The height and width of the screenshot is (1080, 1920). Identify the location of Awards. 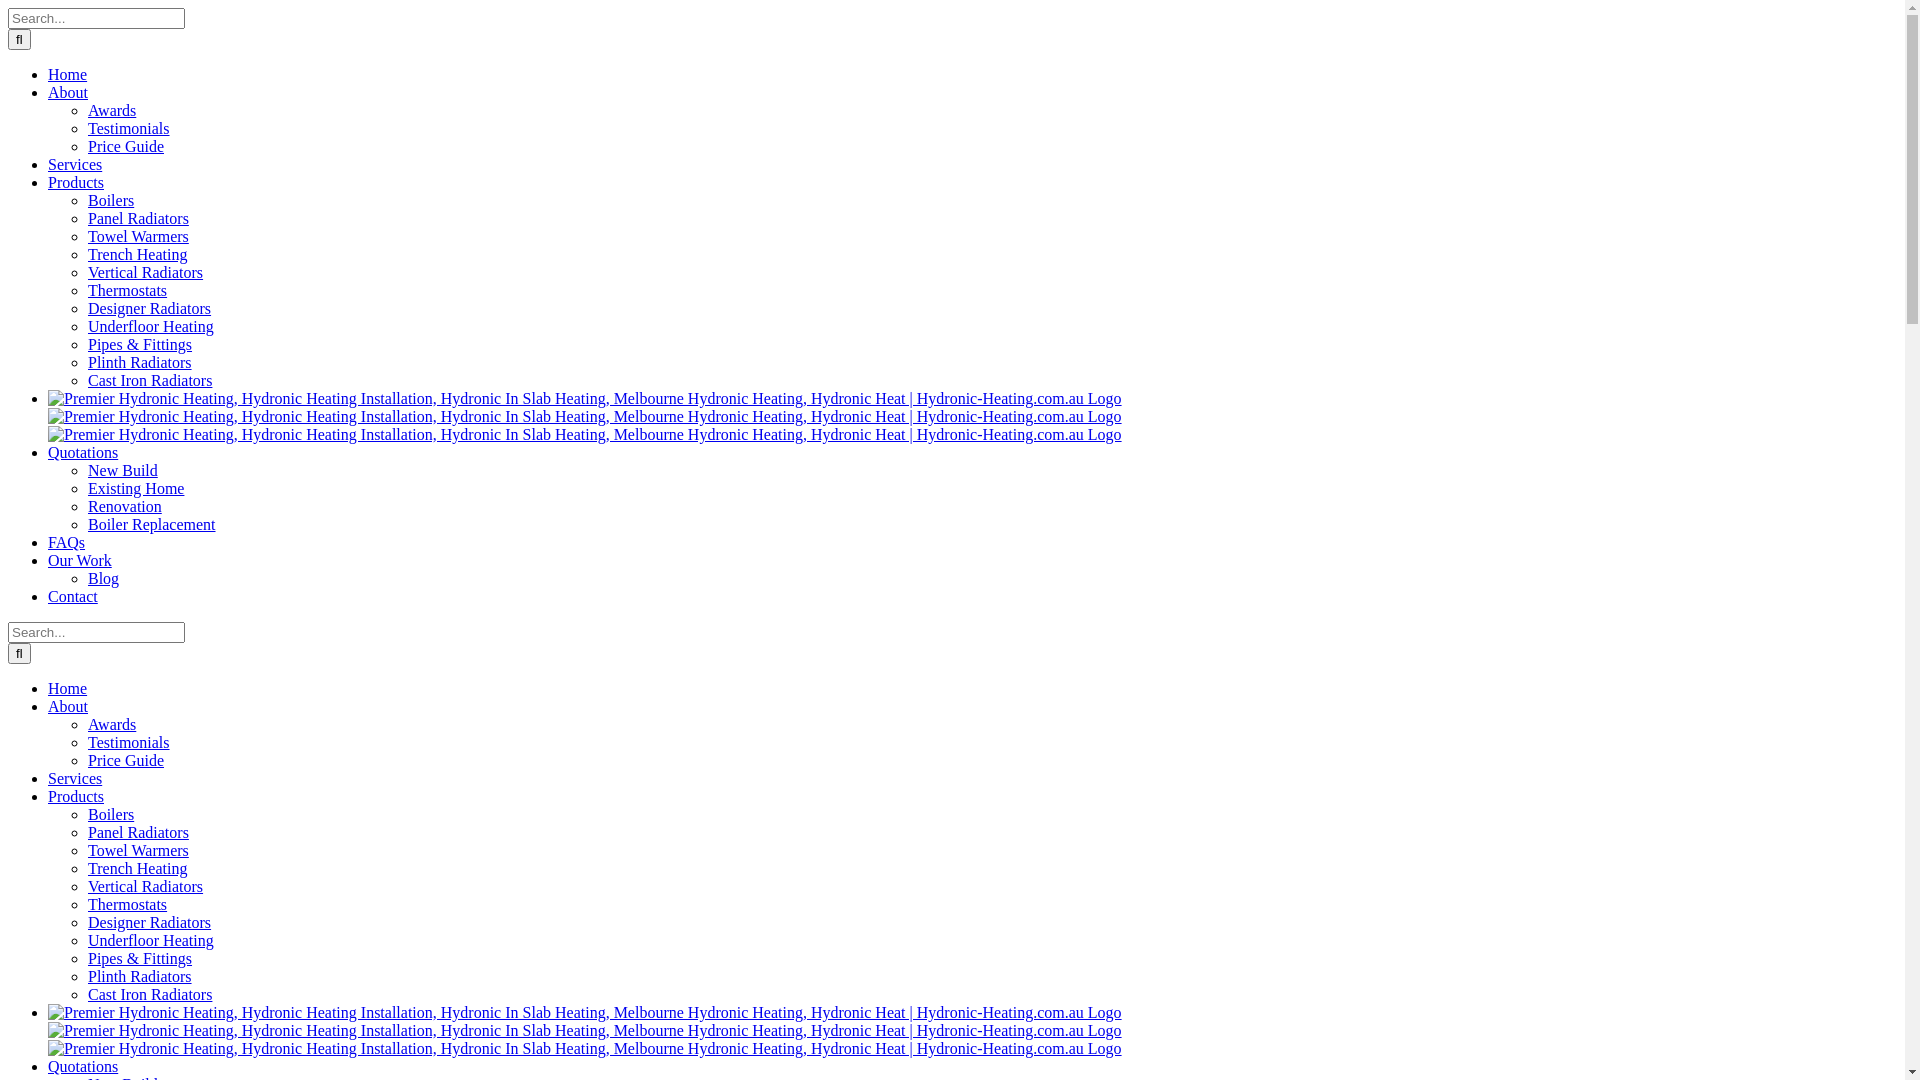
(112, 724).